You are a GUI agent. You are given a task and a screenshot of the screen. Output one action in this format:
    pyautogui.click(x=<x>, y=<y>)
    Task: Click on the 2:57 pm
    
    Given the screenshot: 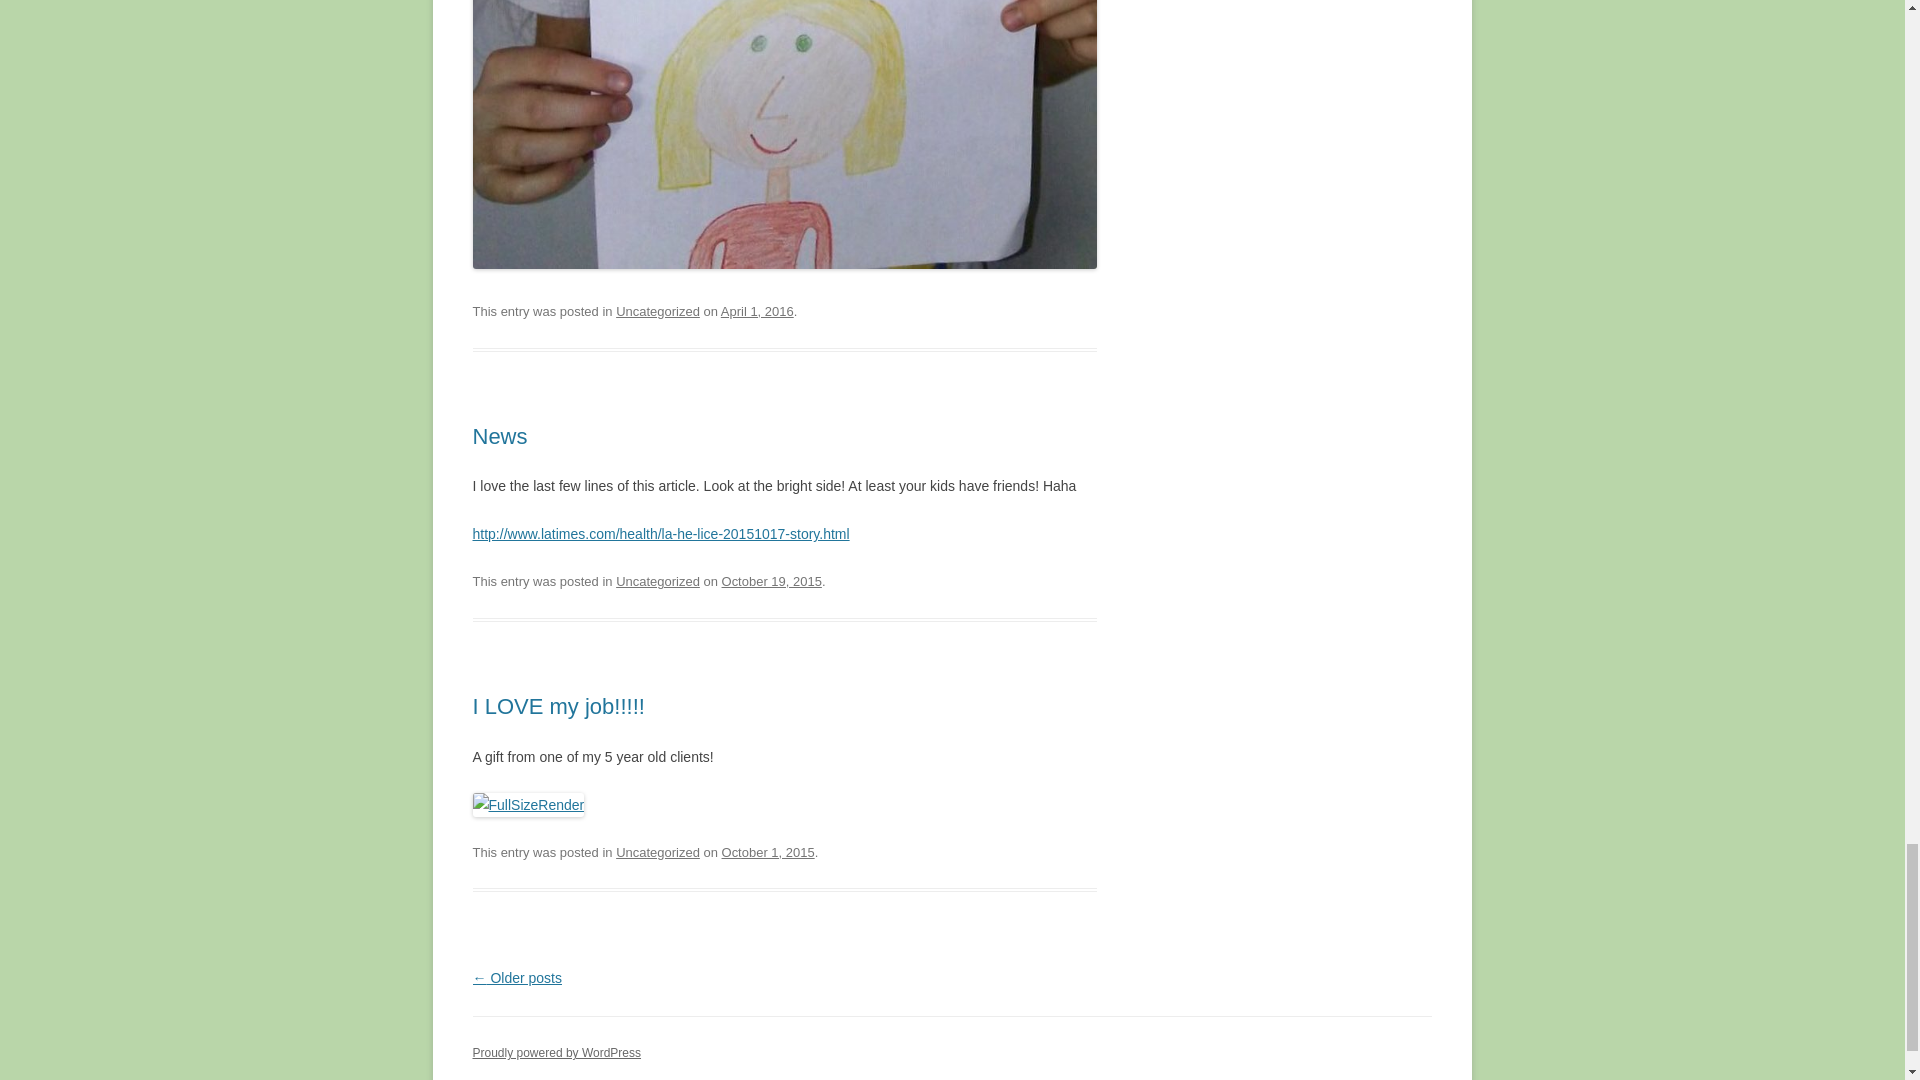 What is the action you would take?
    pyautogui.click(x=771, y=580)
    